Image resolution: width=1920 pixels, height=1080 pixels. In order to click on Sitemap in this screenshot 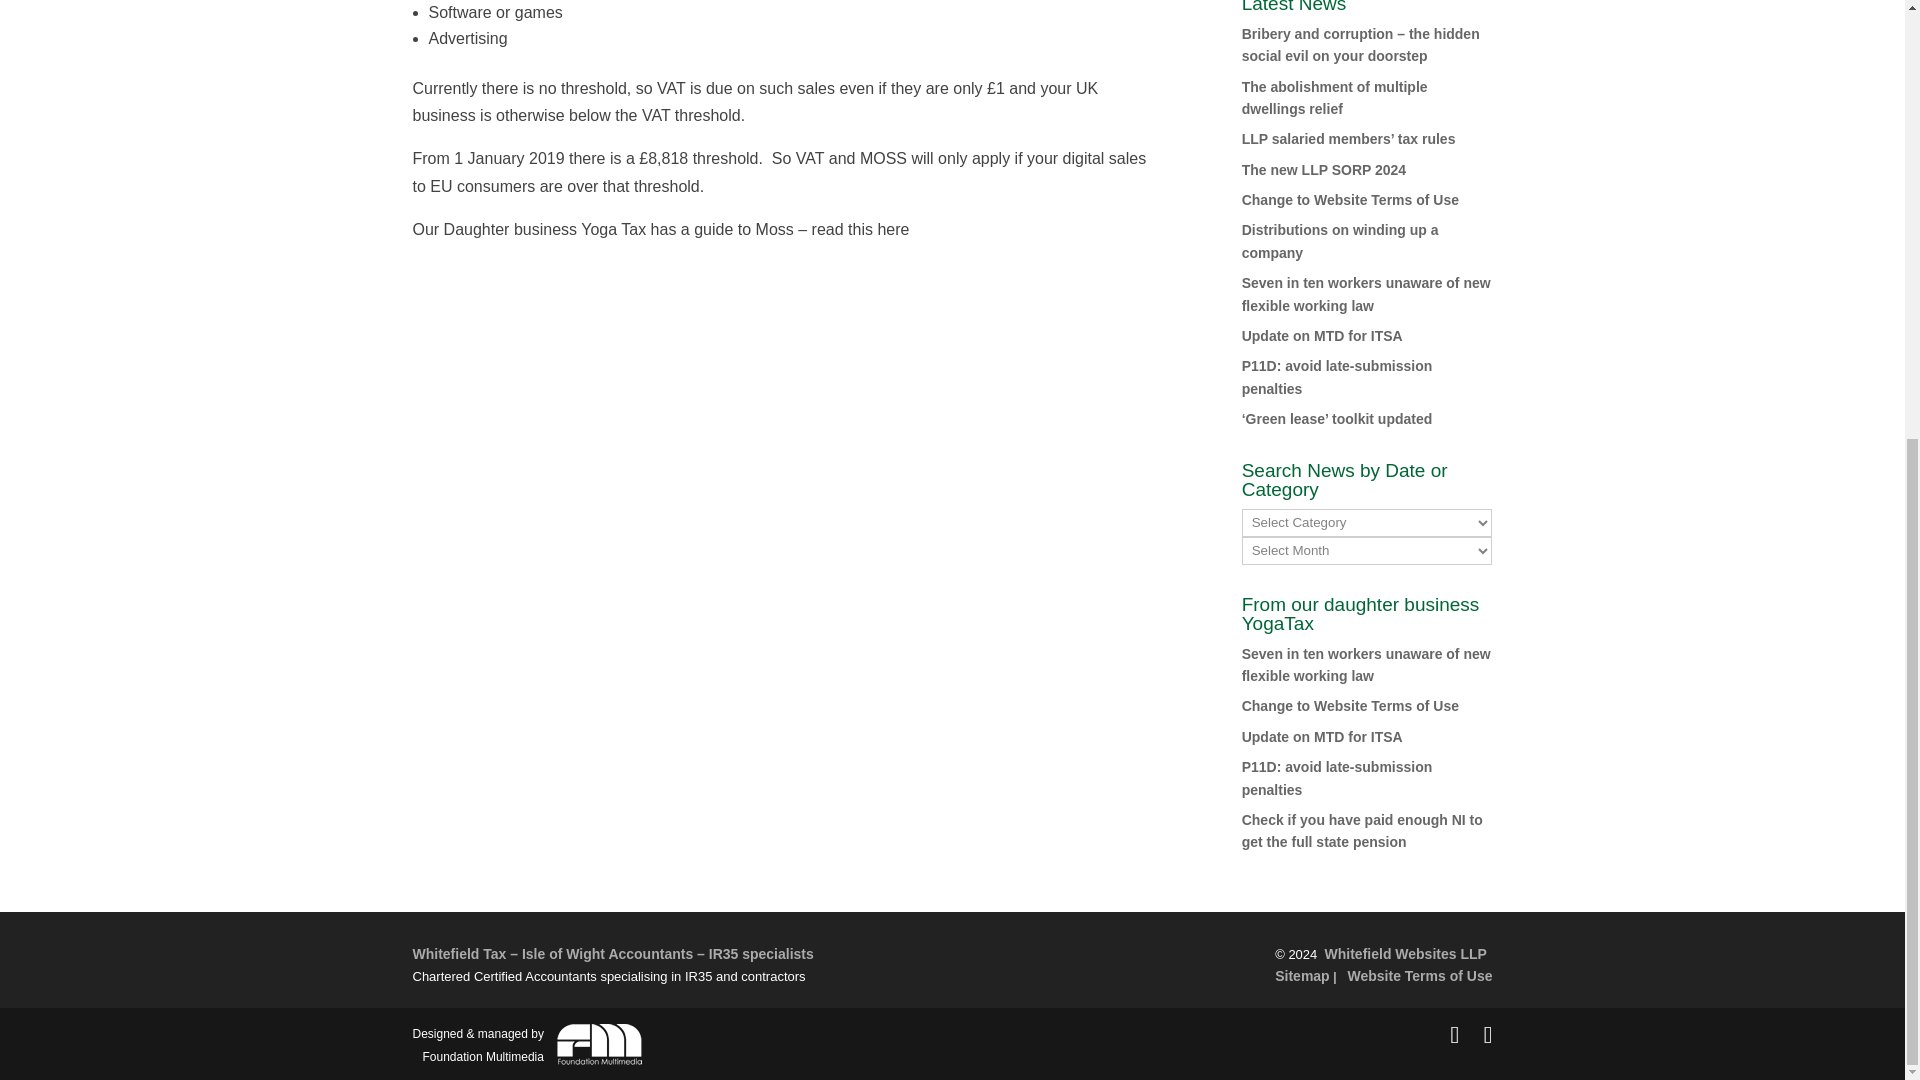, I will do `click(1301, 975)`.